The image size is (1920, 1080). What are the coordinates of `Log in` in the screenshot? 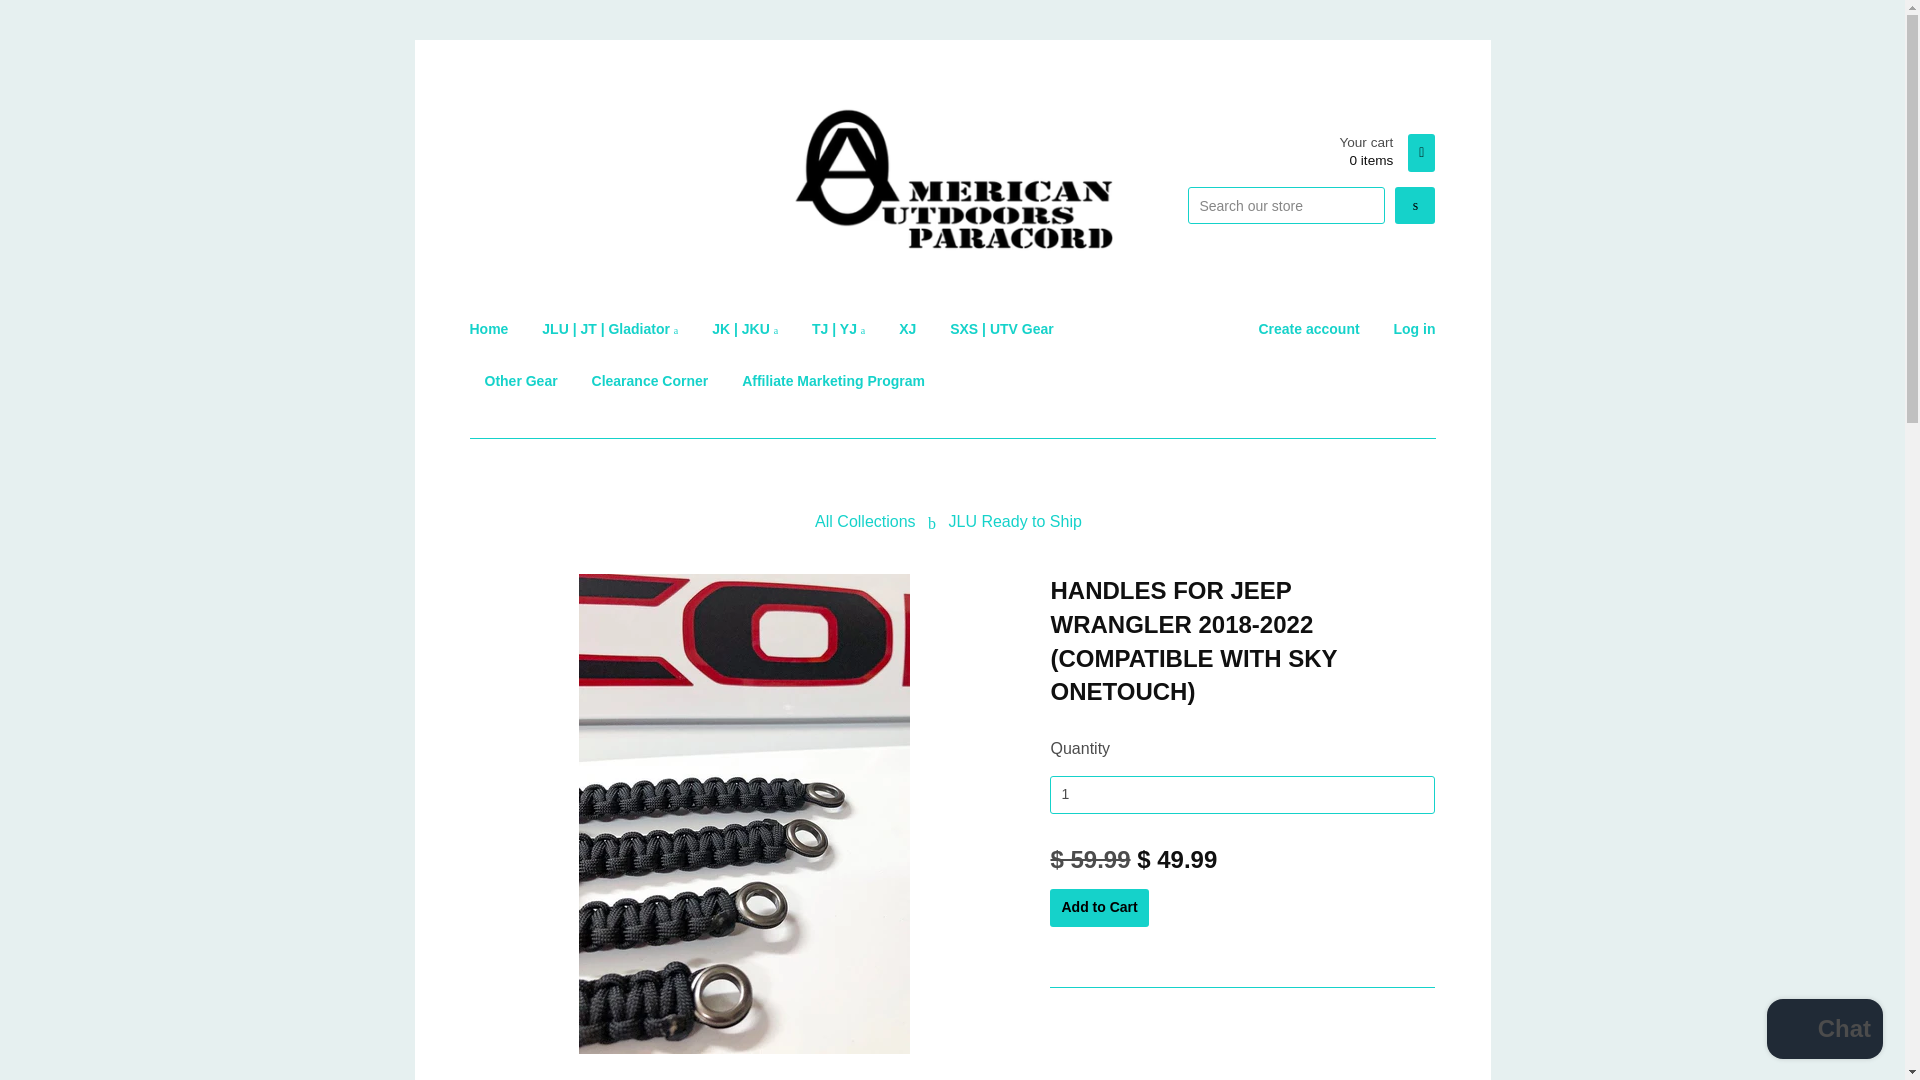 It's located at (1414, 204).